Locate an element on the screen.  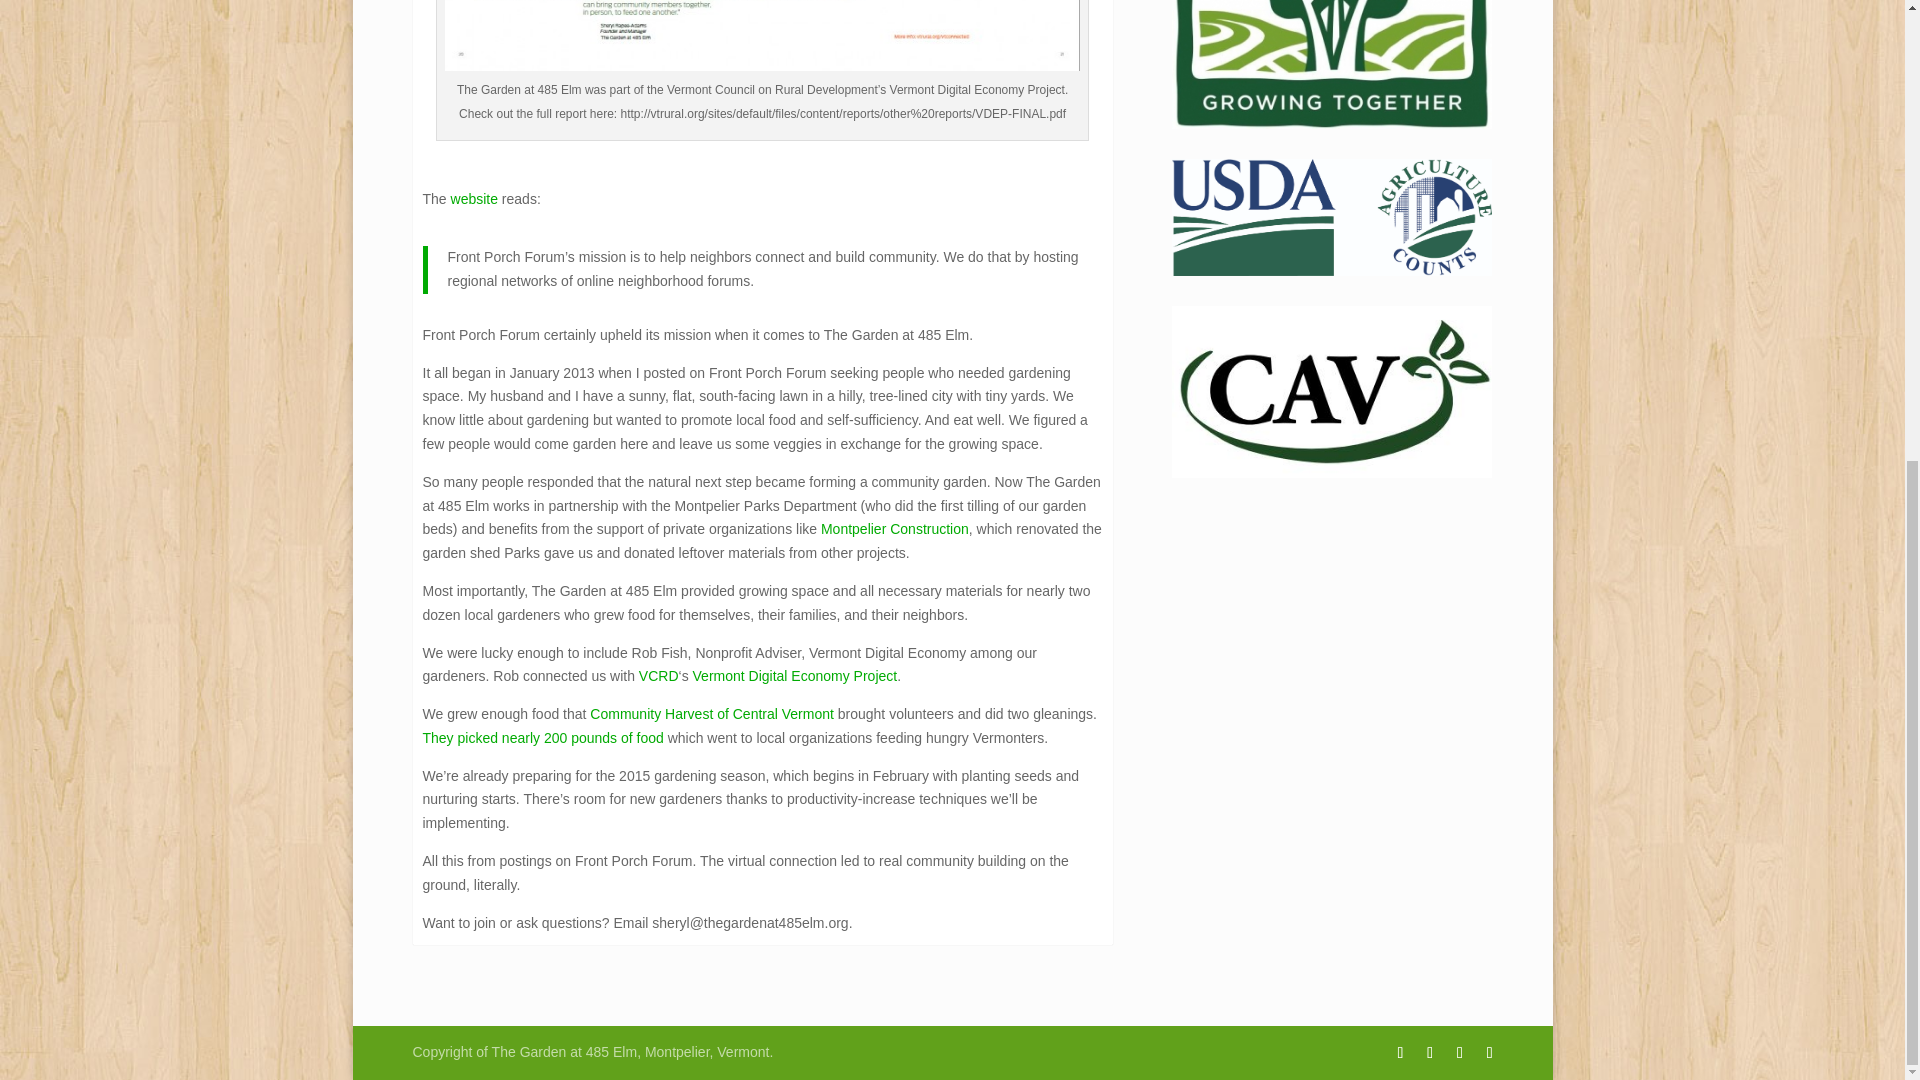
Vermont Council on Rural Development is located at coordinates (659, 676).